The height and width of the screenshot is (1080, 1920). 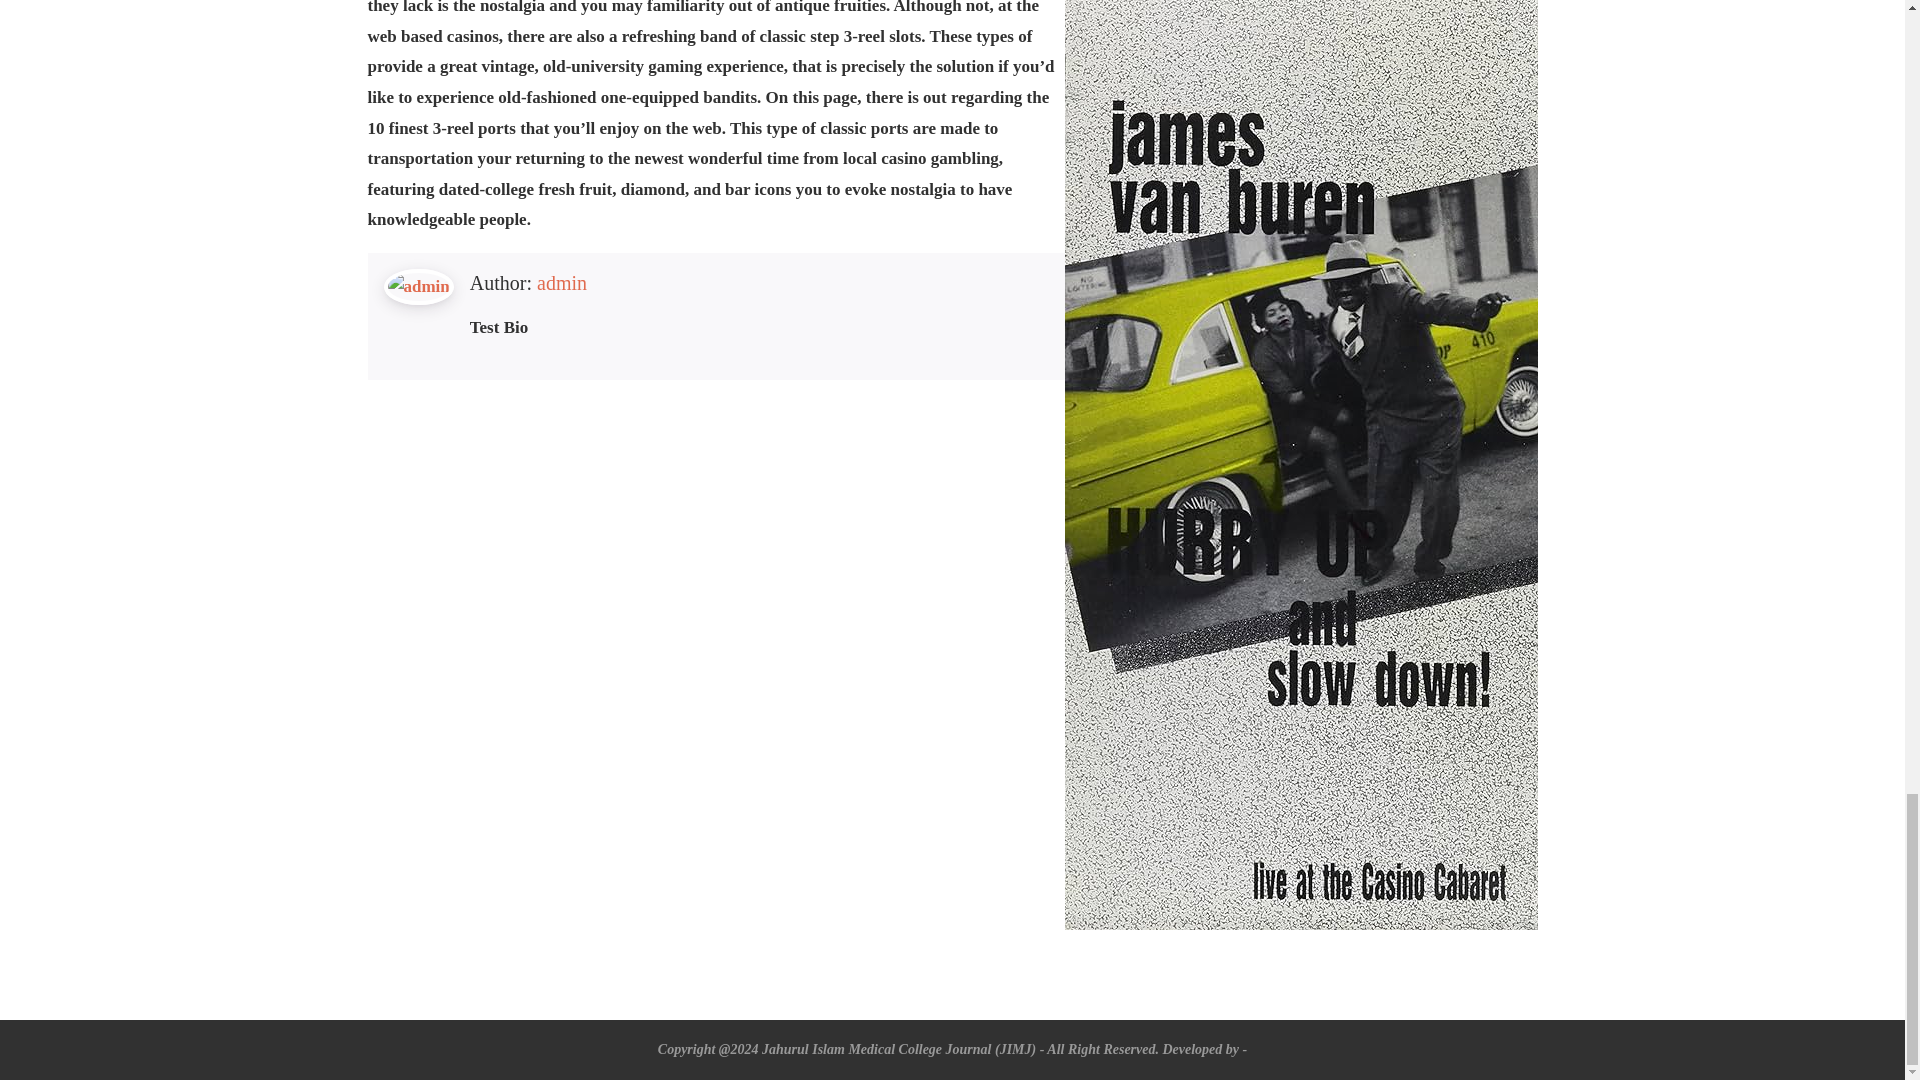 What do you see at coordinates (562, 282) in the screenshot?
I see `admin` at bounding box center [562, 282].